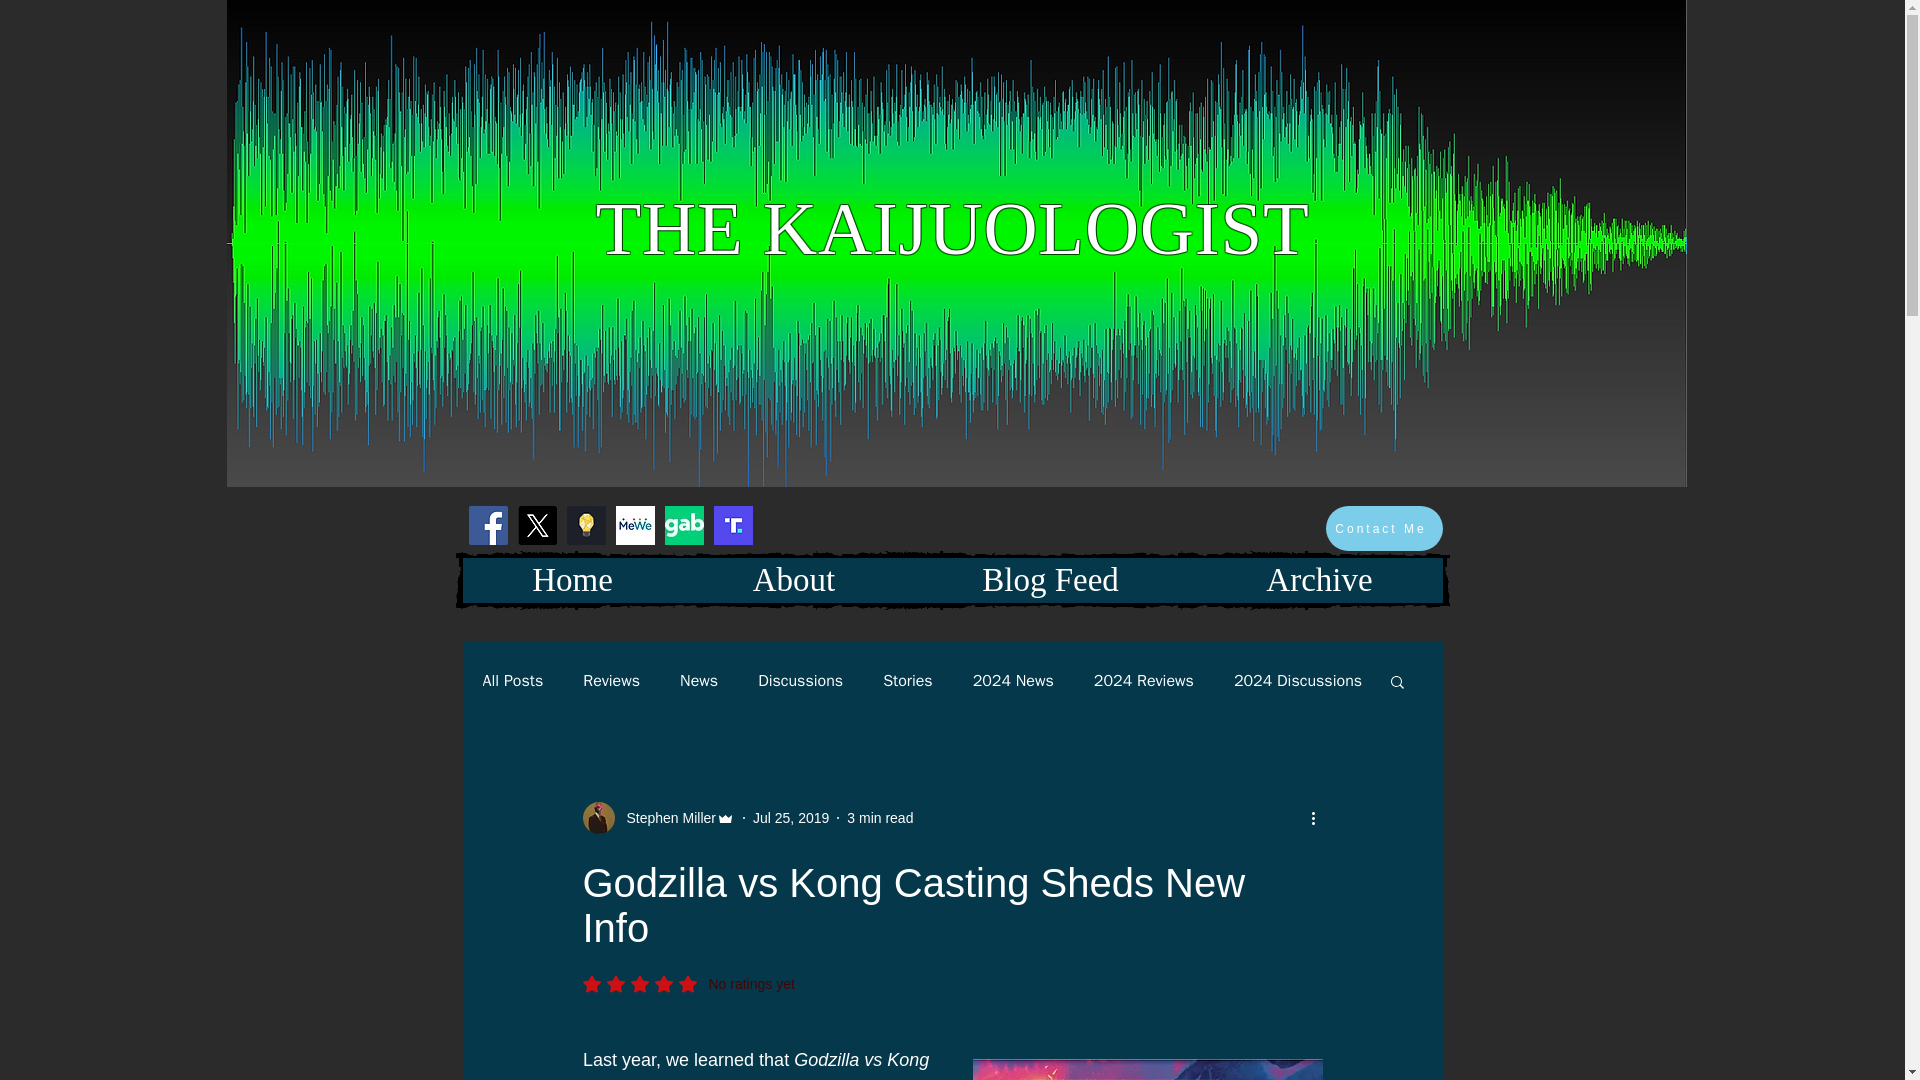 The image size is (1920, 1080). What do you see at coordinates (790, 818) in the screenshot?
I see `Jul 25, 2019` at bounding box center [790, 818].